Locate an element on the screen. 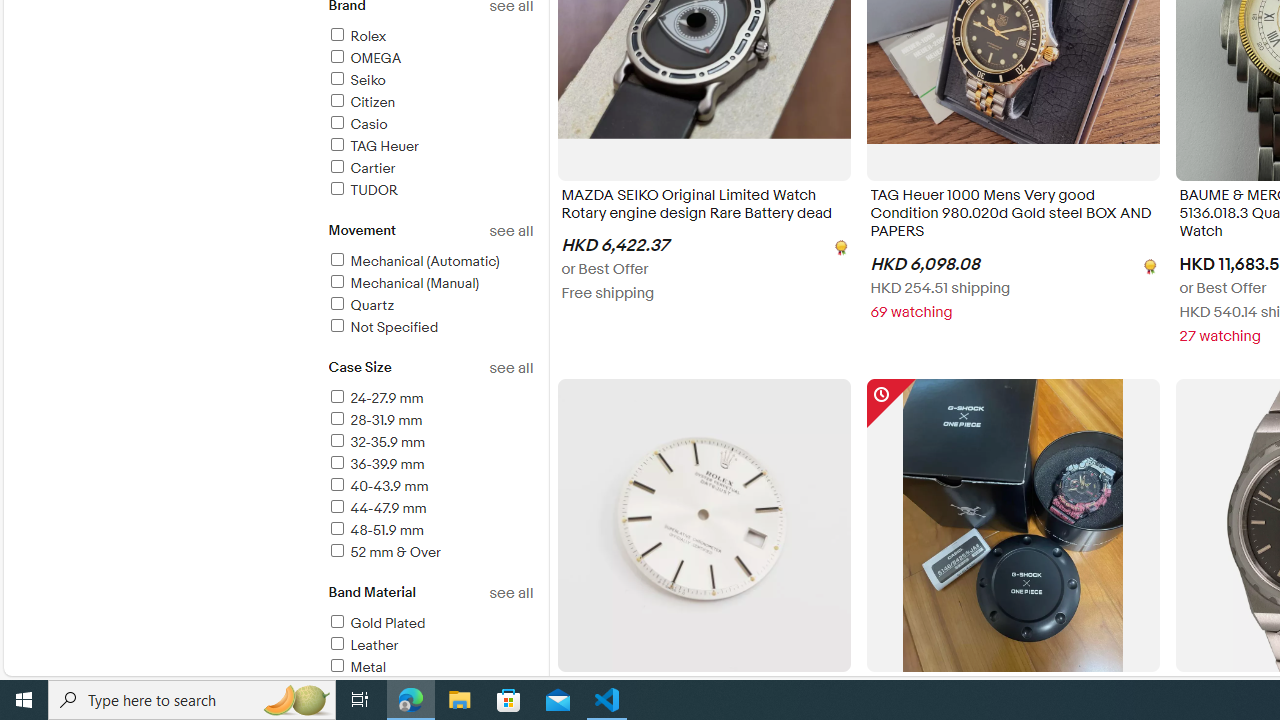 This screenshot has width=1280, height=720. 48-51.9 mm is located at coordinates (374, 530).